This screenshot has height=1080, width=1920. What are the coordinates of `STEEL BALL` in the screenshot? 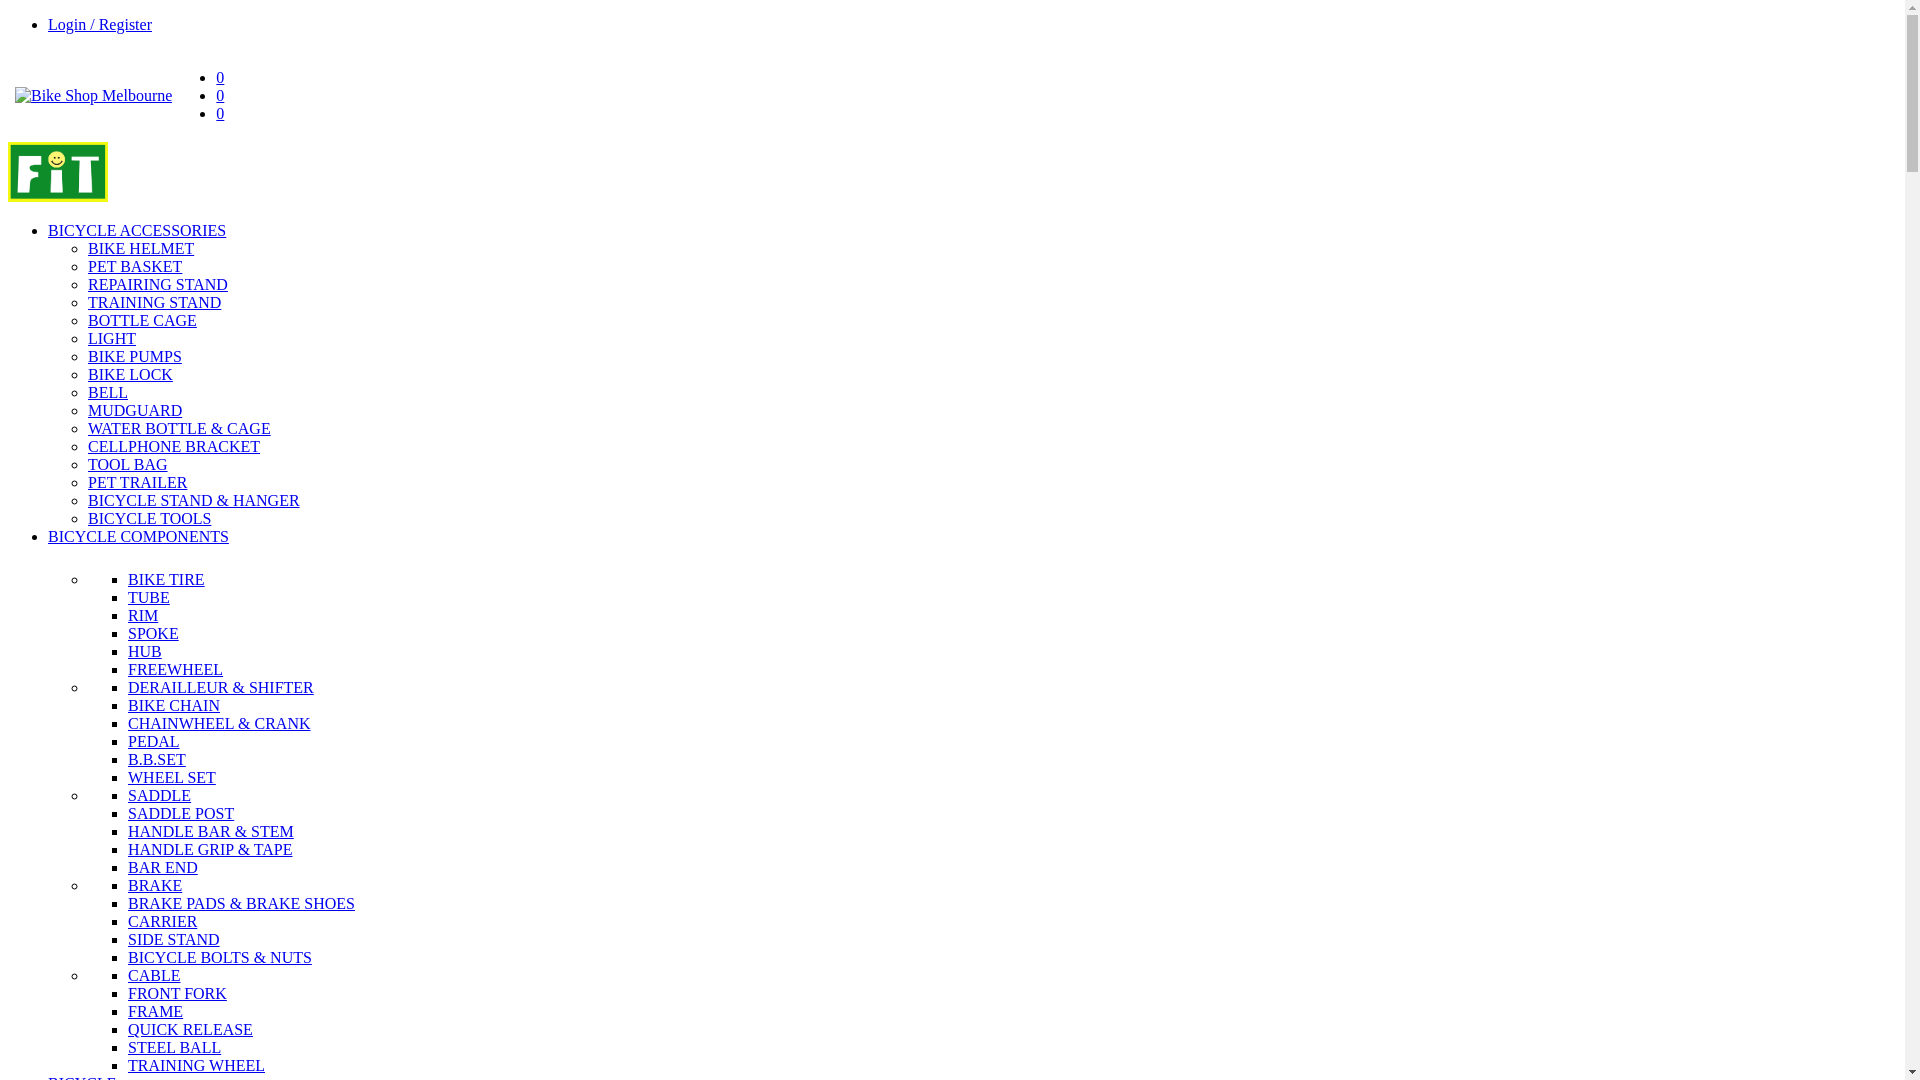 It's located at (174, 1050).